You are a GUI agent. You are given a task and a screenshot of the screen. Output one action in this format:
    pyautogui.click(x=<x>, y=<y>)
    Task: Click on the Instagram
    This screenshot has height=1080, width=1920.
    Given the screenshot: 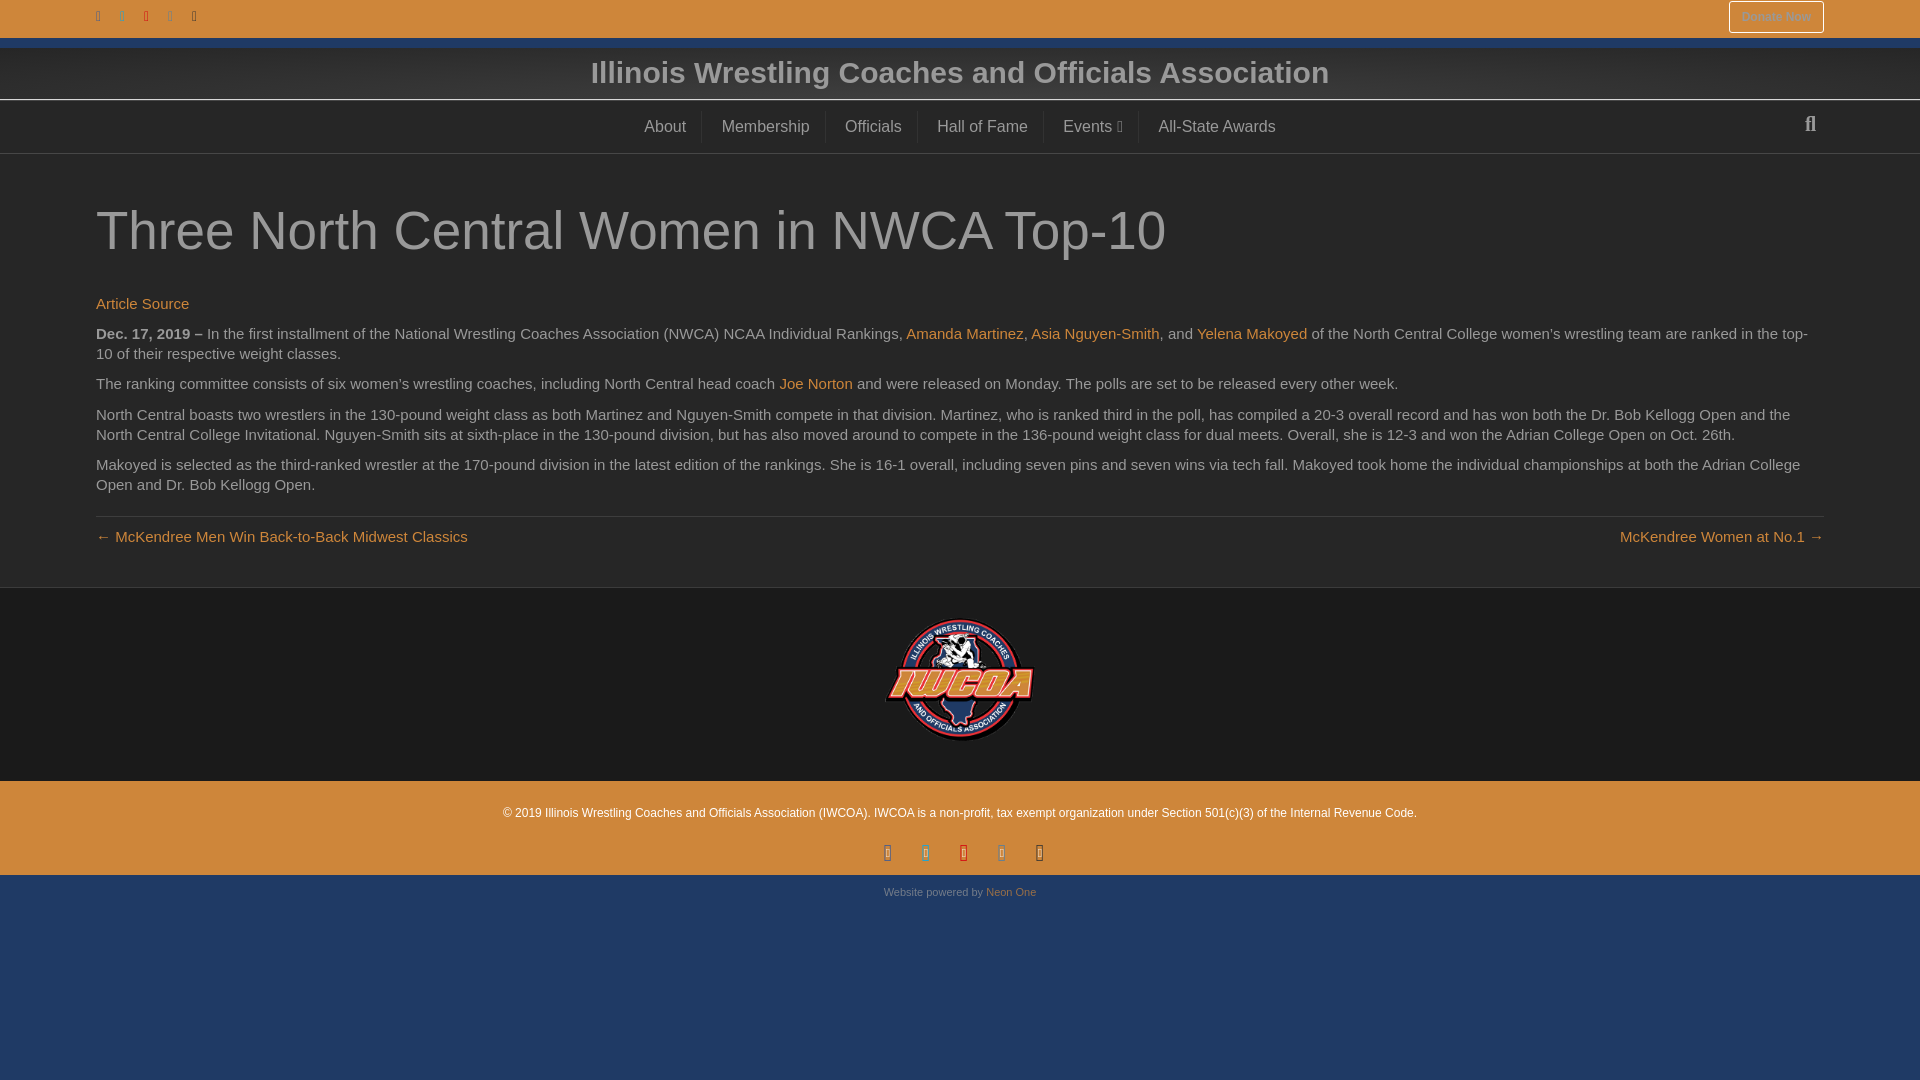 What is the action you would take?
    pyautogui.click(x=1002, y=853)
    